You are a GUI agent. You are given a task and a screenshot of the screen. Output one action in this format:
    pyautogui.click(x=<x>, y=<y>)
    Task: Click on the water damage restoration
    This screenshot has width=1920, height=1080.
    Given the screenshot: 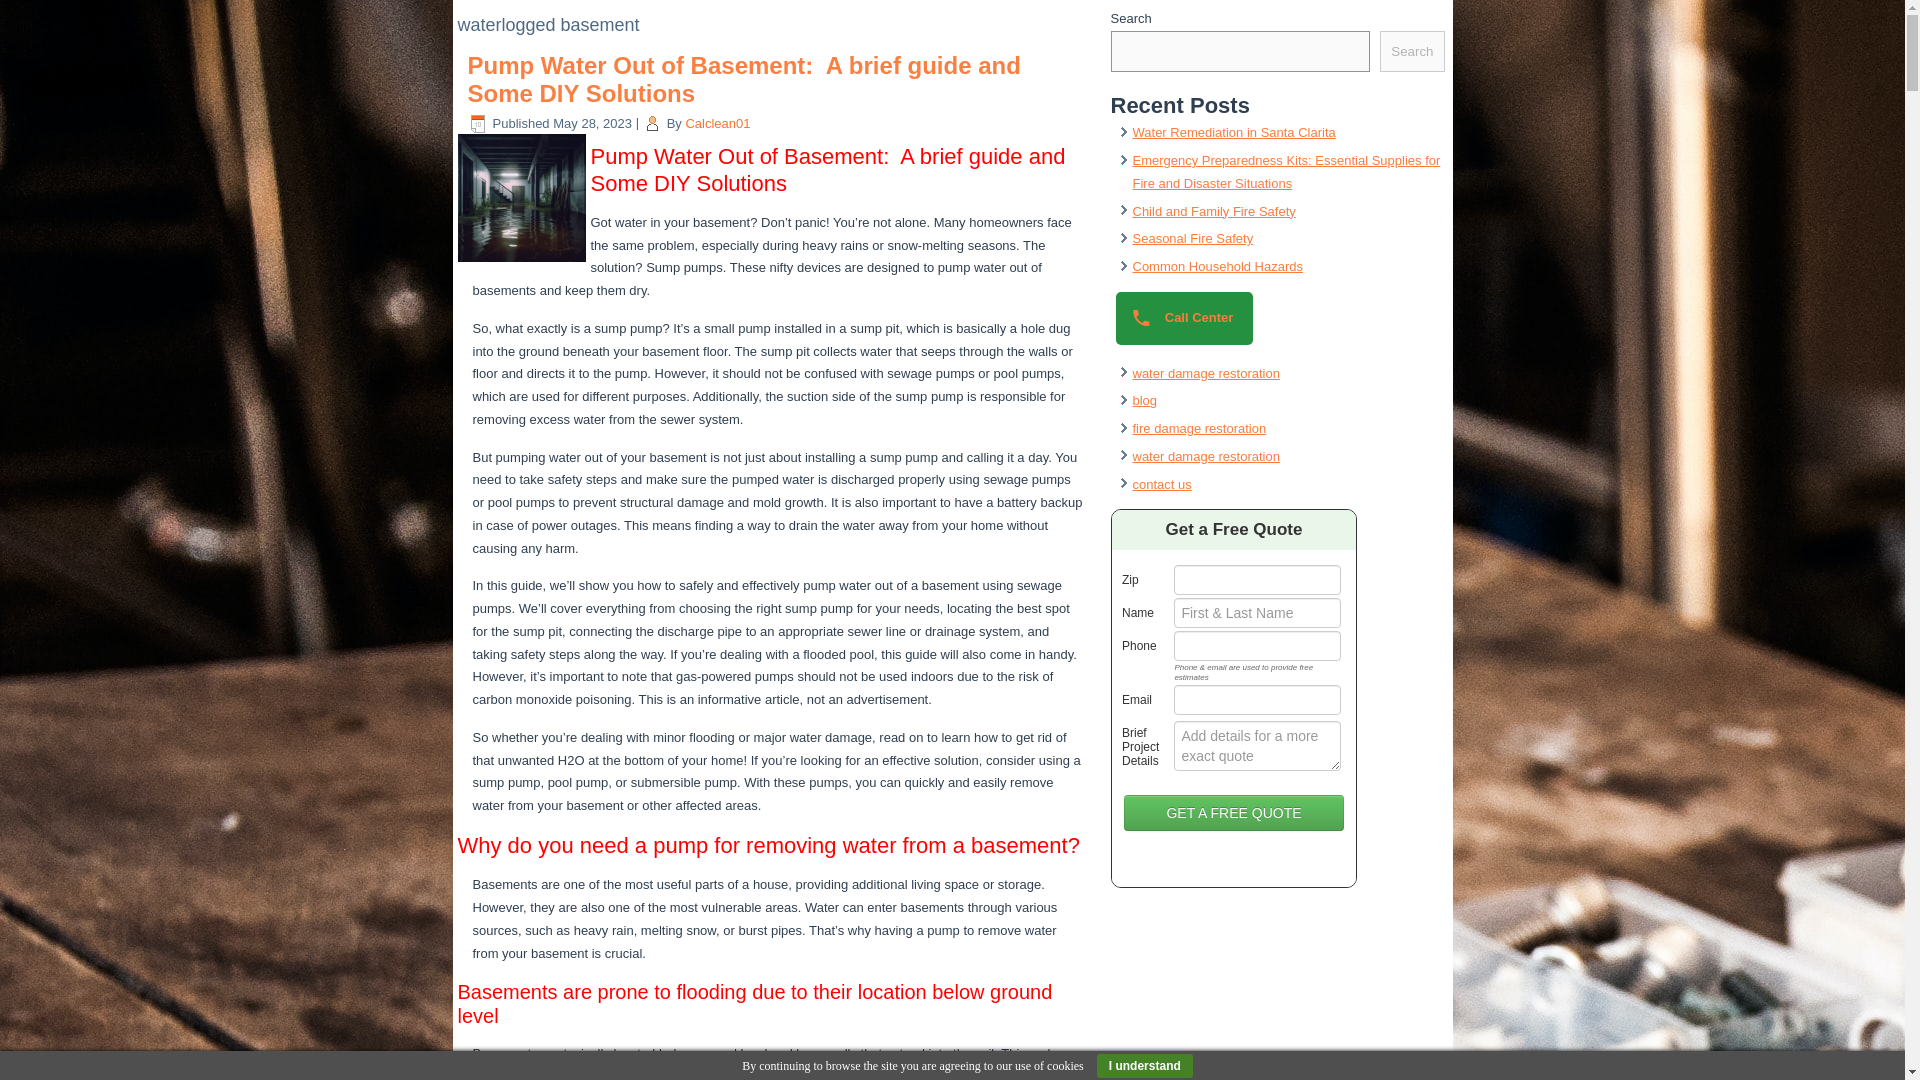 What is the action you would take?
    pyautogui.click(x=1205, y=456)
    